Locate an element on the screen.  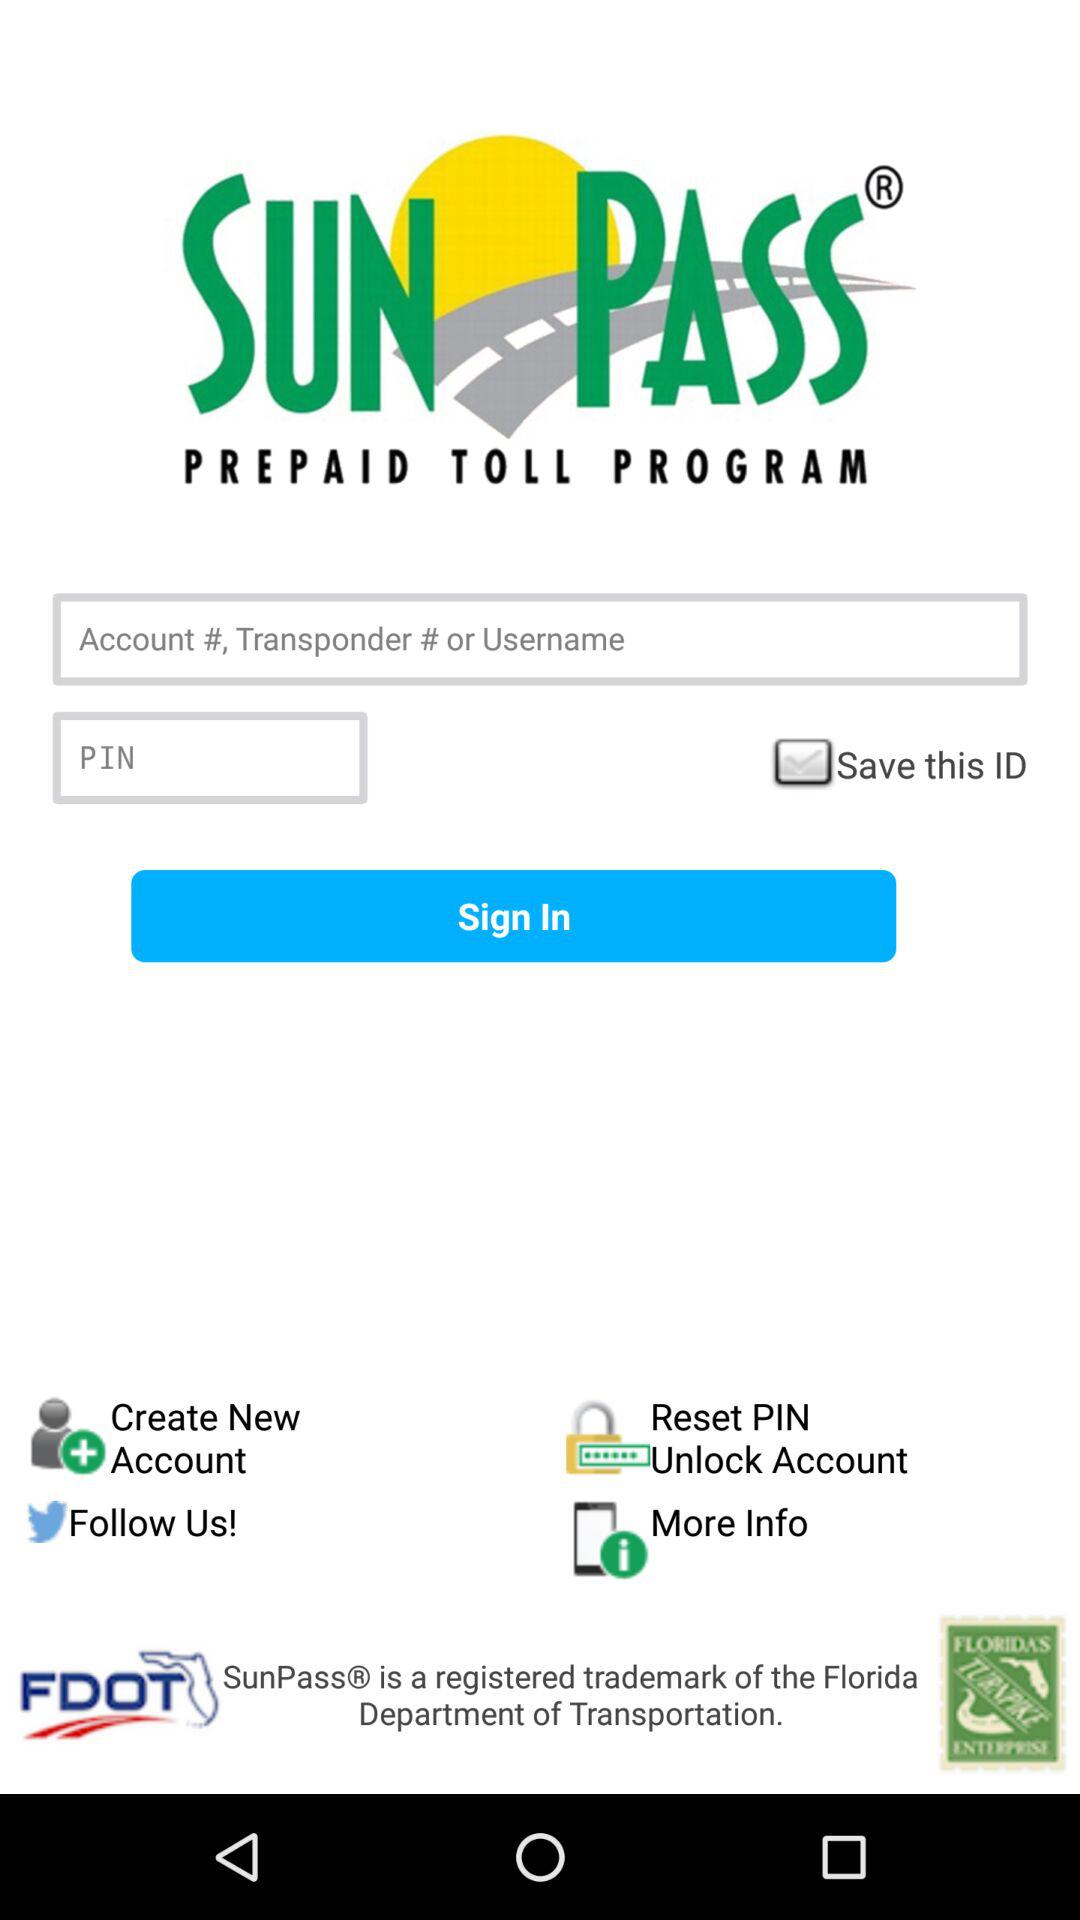
launch icon next to reset pin unlock item is located at coordinates (296, 1522).